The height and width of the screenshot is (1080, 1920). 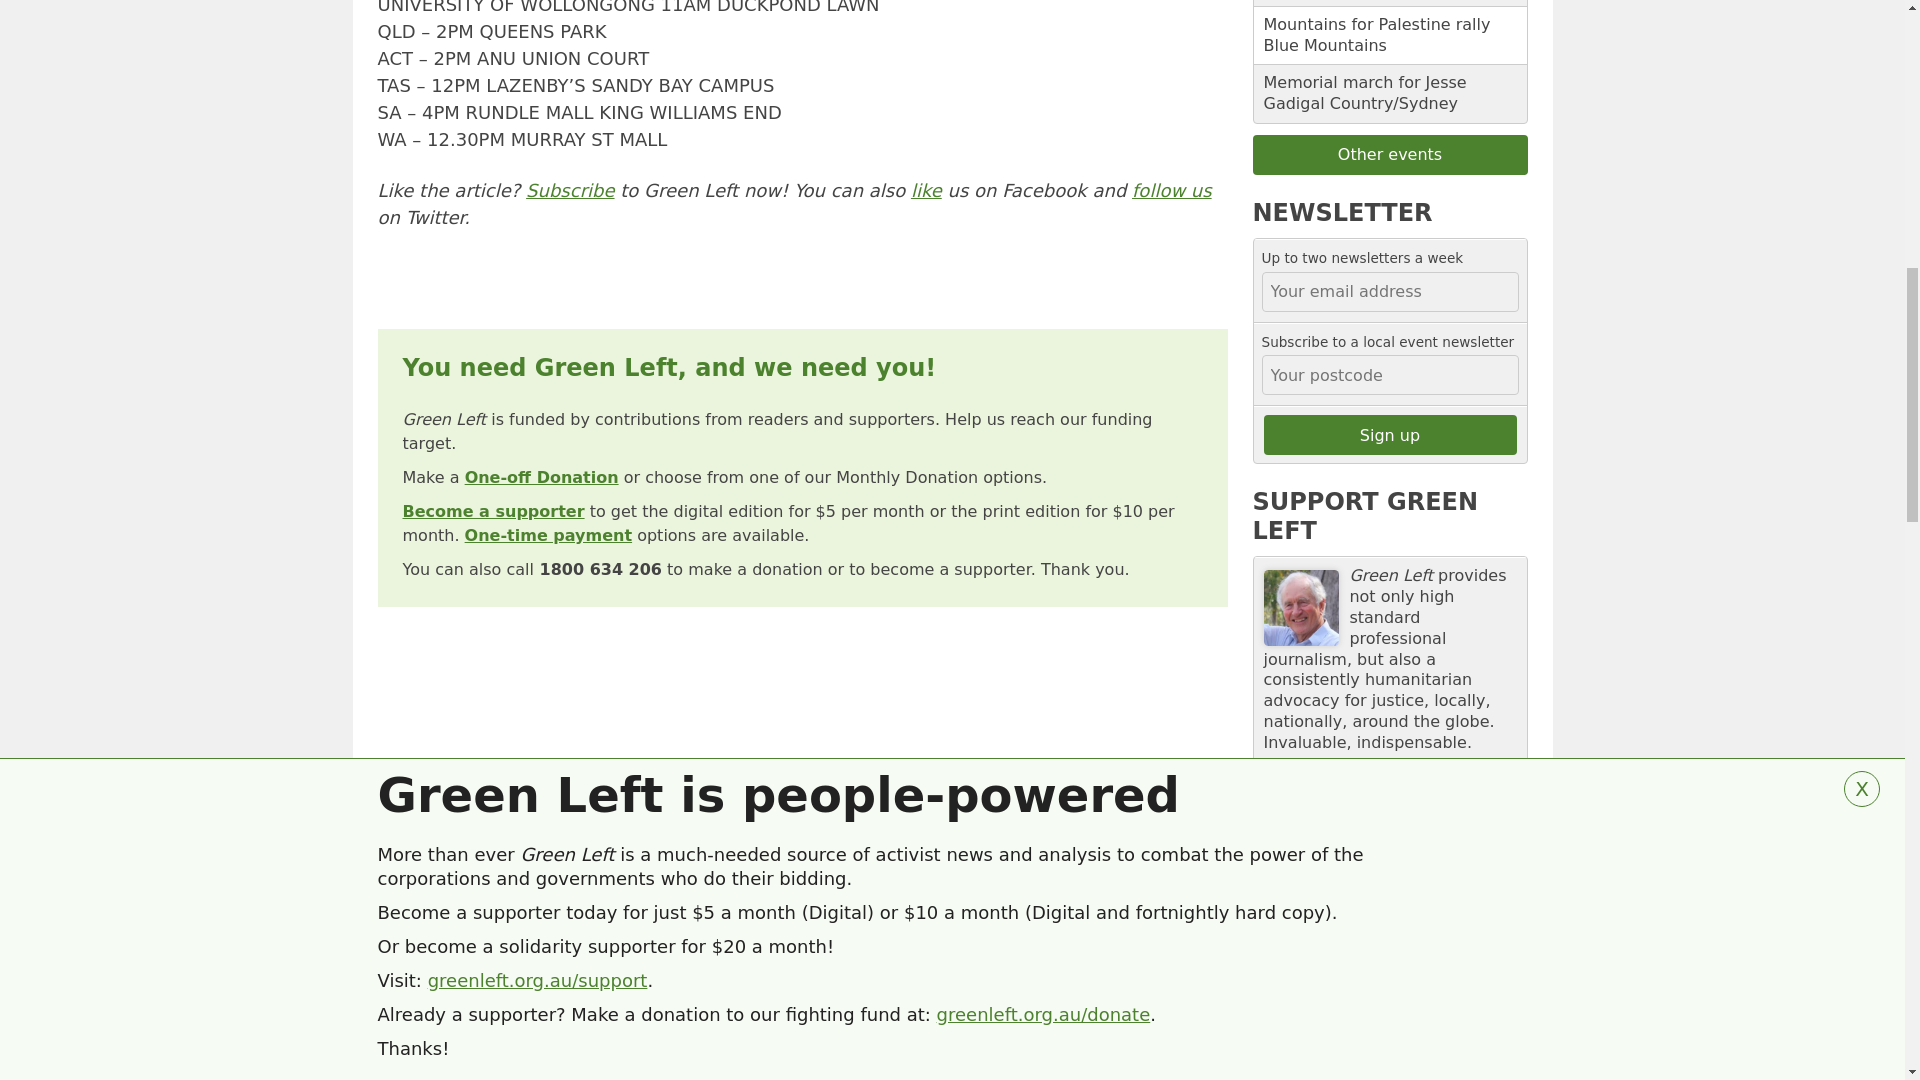 What do you see at coordinates (1390, 434) in the screenshot?
I see `Sign up` at bounding box center [1390, 434].